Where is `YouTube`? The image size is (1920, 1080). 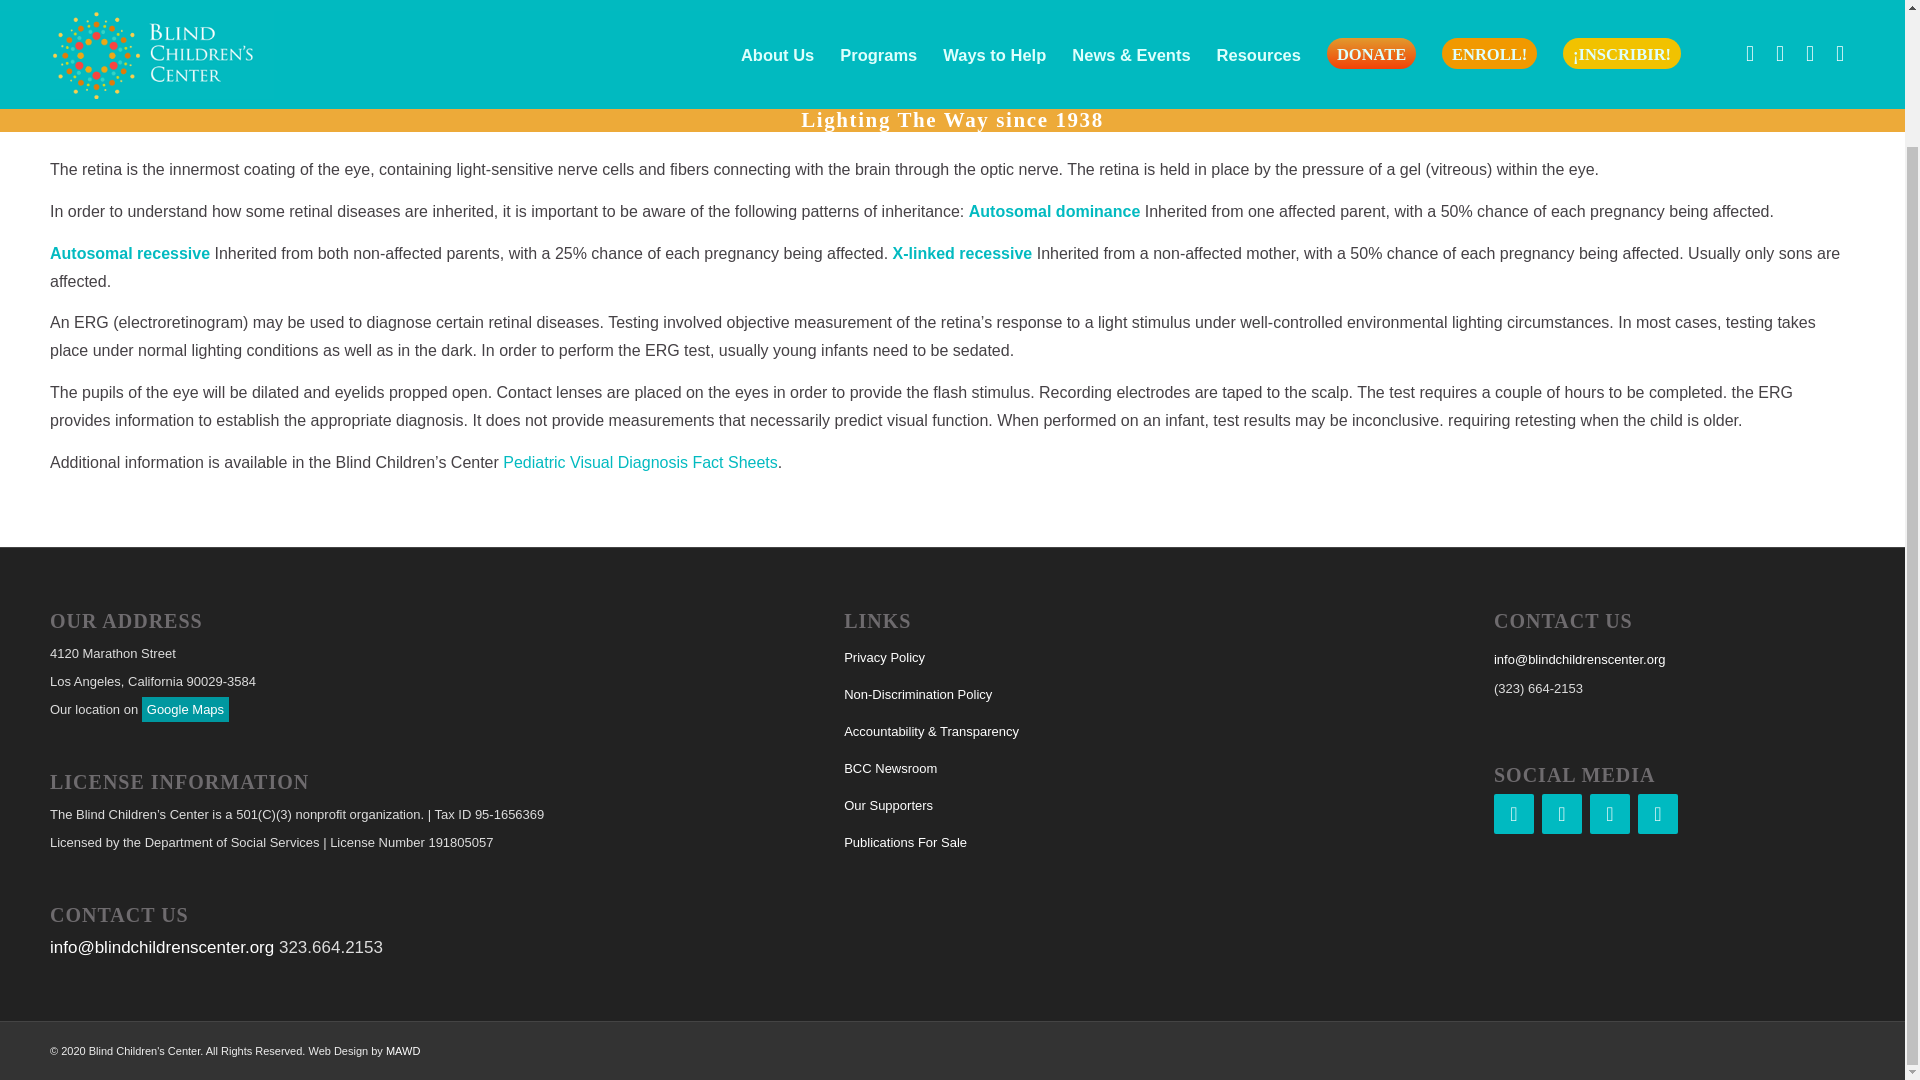
YouTube is located at coordinates (1658, 813).